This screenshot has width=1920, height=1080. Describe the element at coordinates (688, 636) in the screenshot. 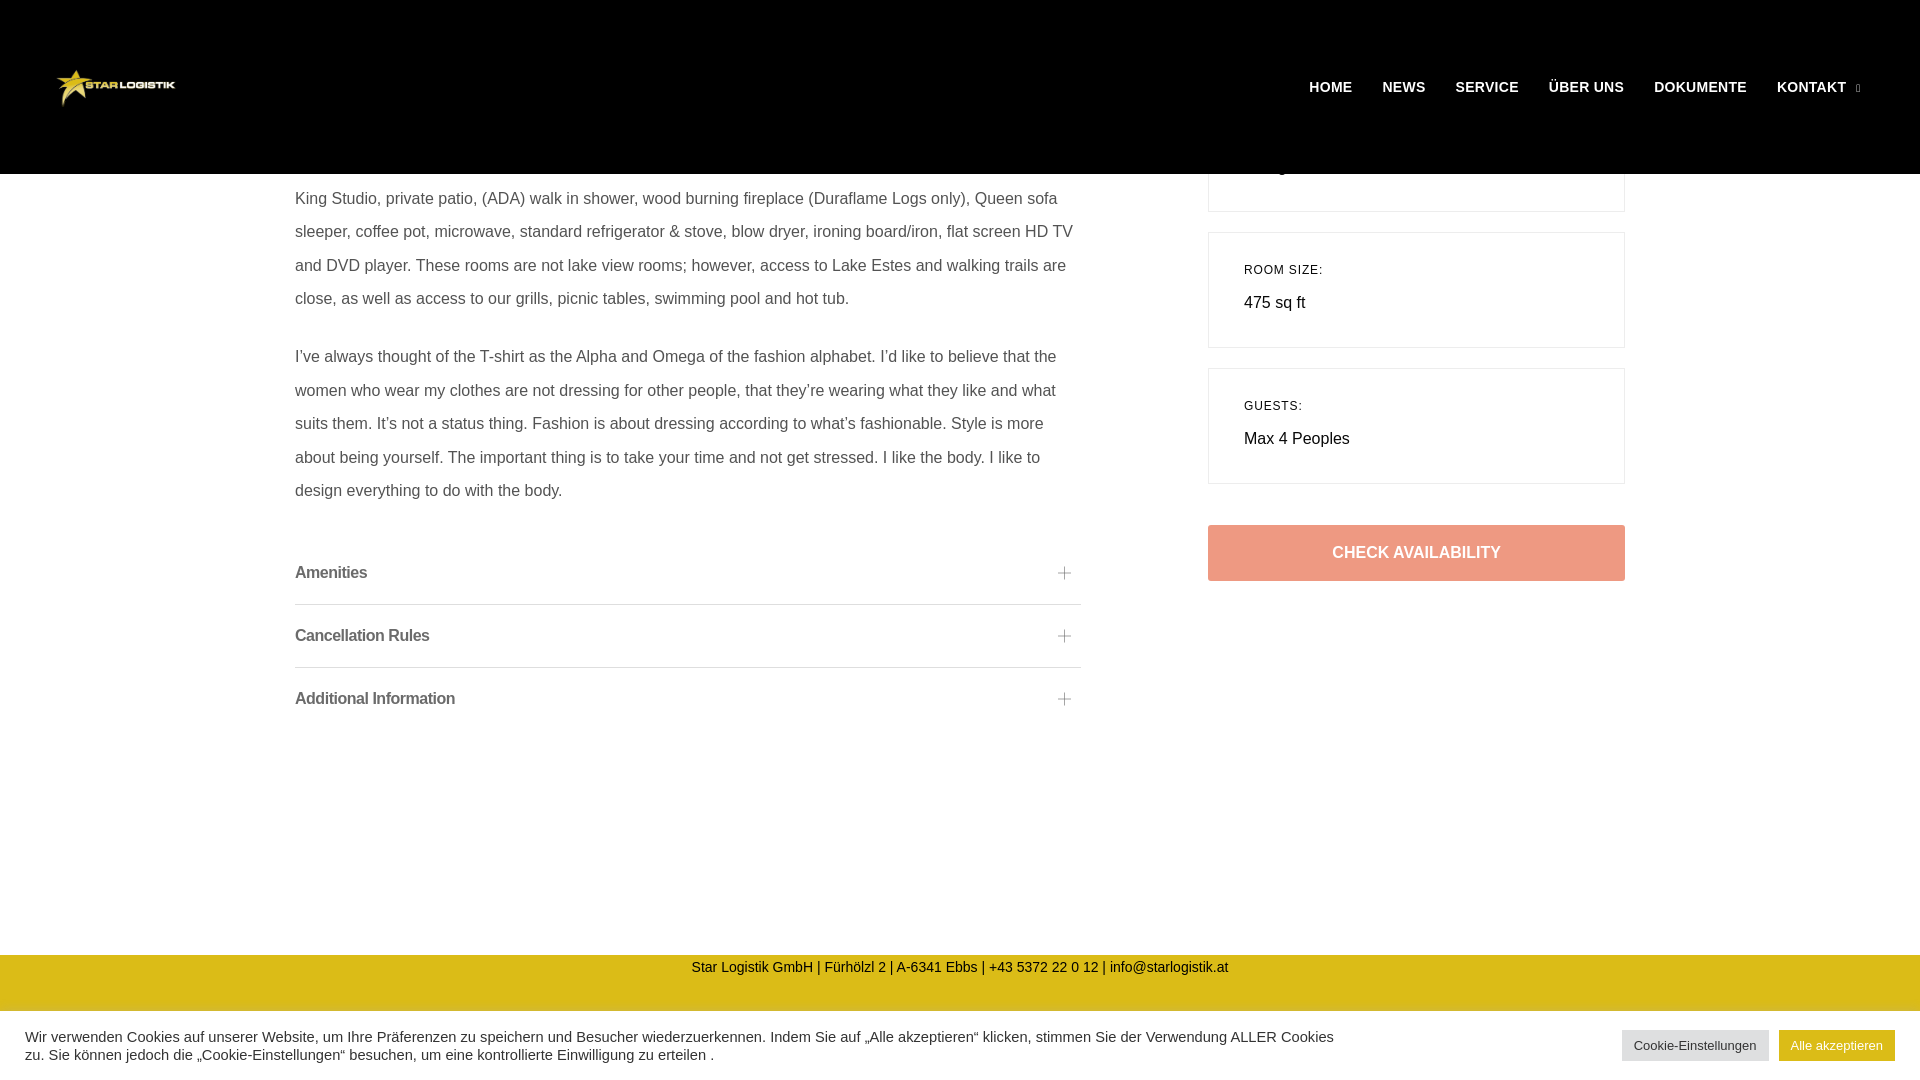

I see `Cancellation Rules` at that location.